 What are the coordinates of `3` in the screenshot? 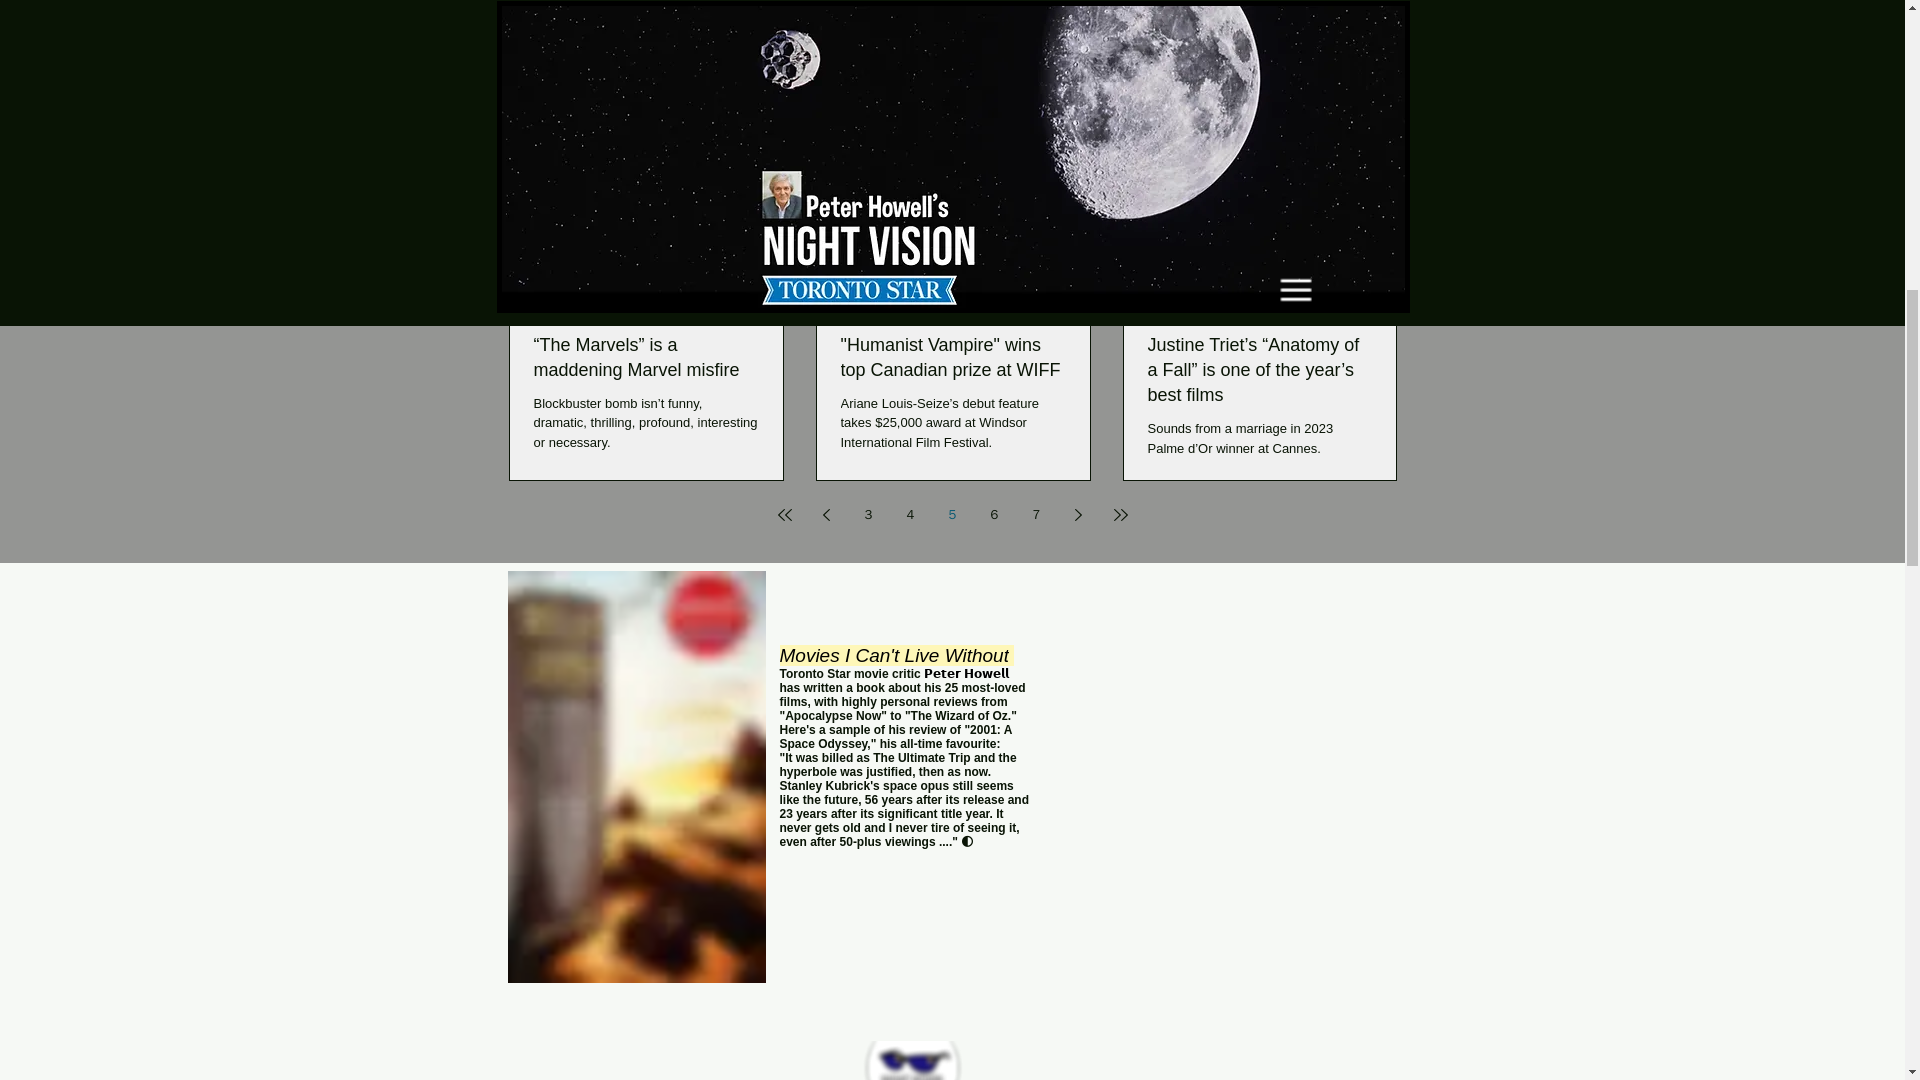 It's located at (868, 514).